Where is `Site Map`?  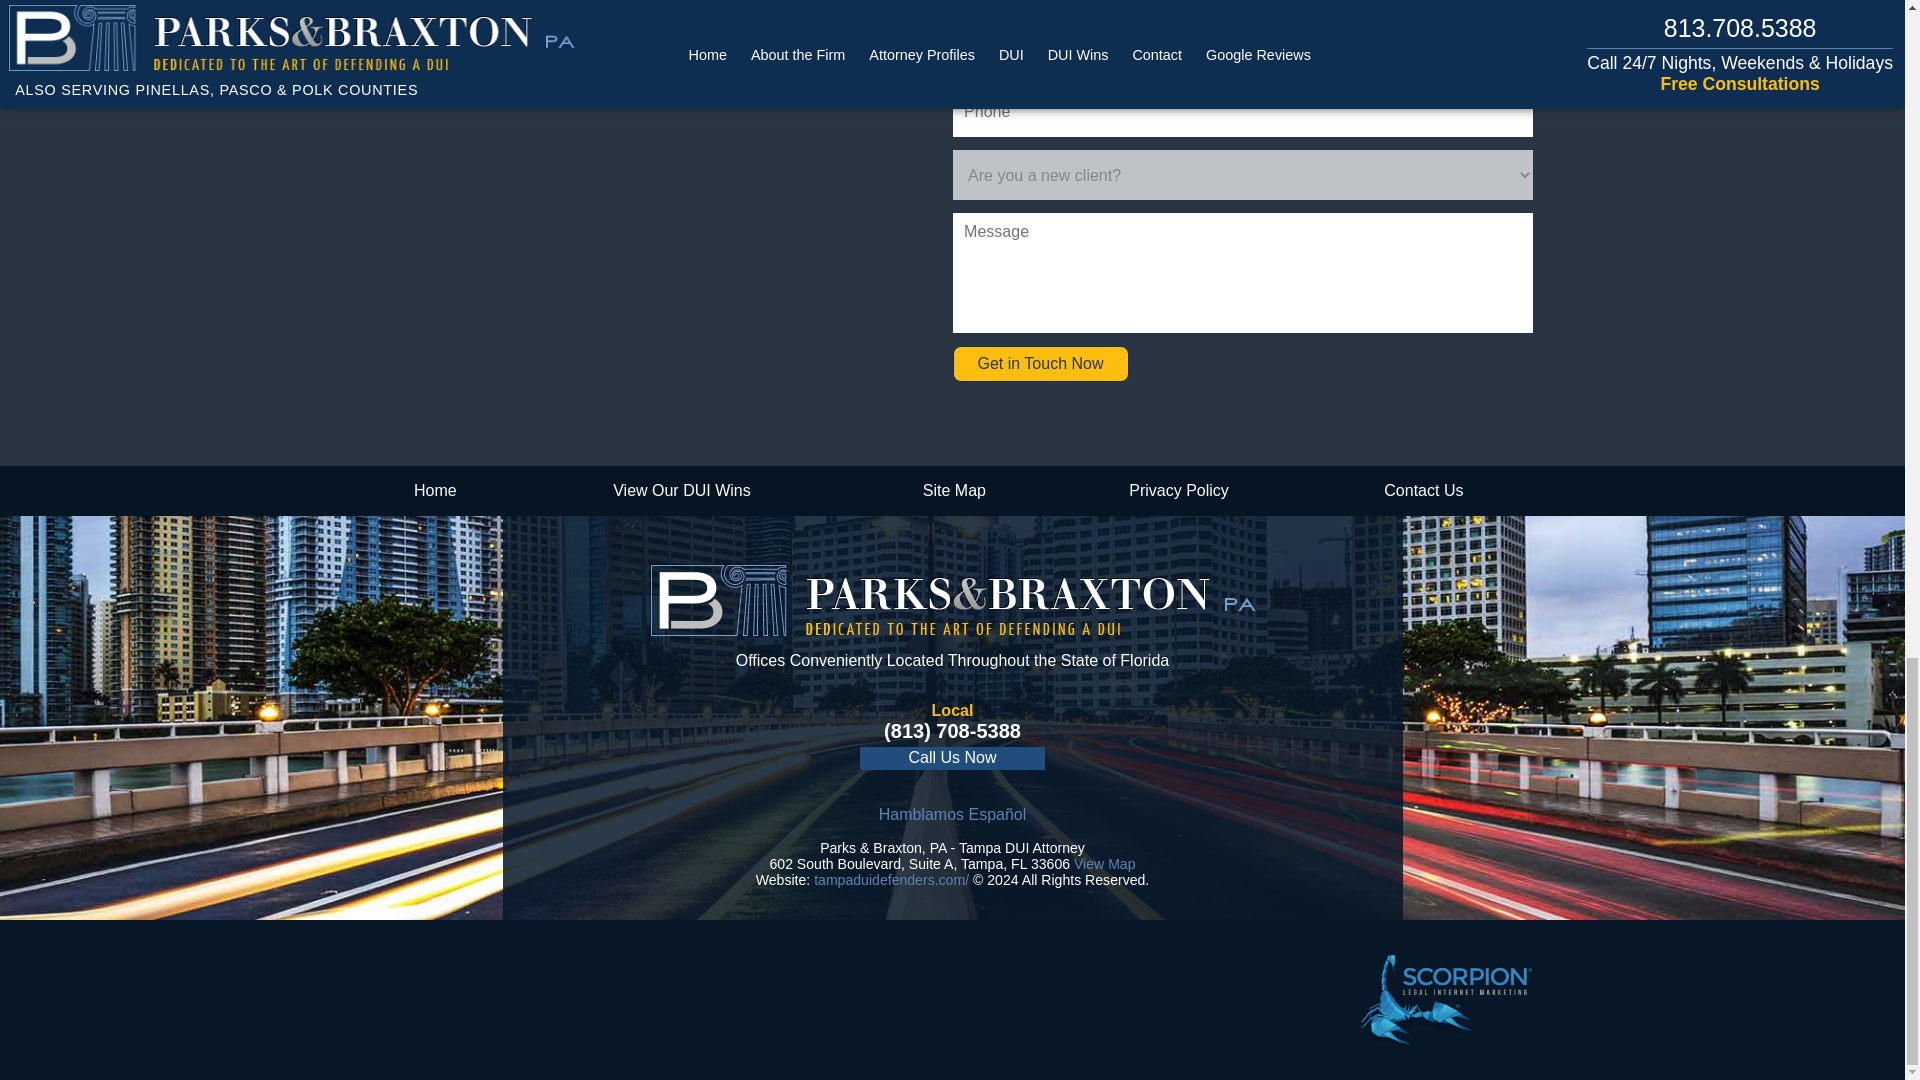
Site Map is located at coordinates (954, 490).